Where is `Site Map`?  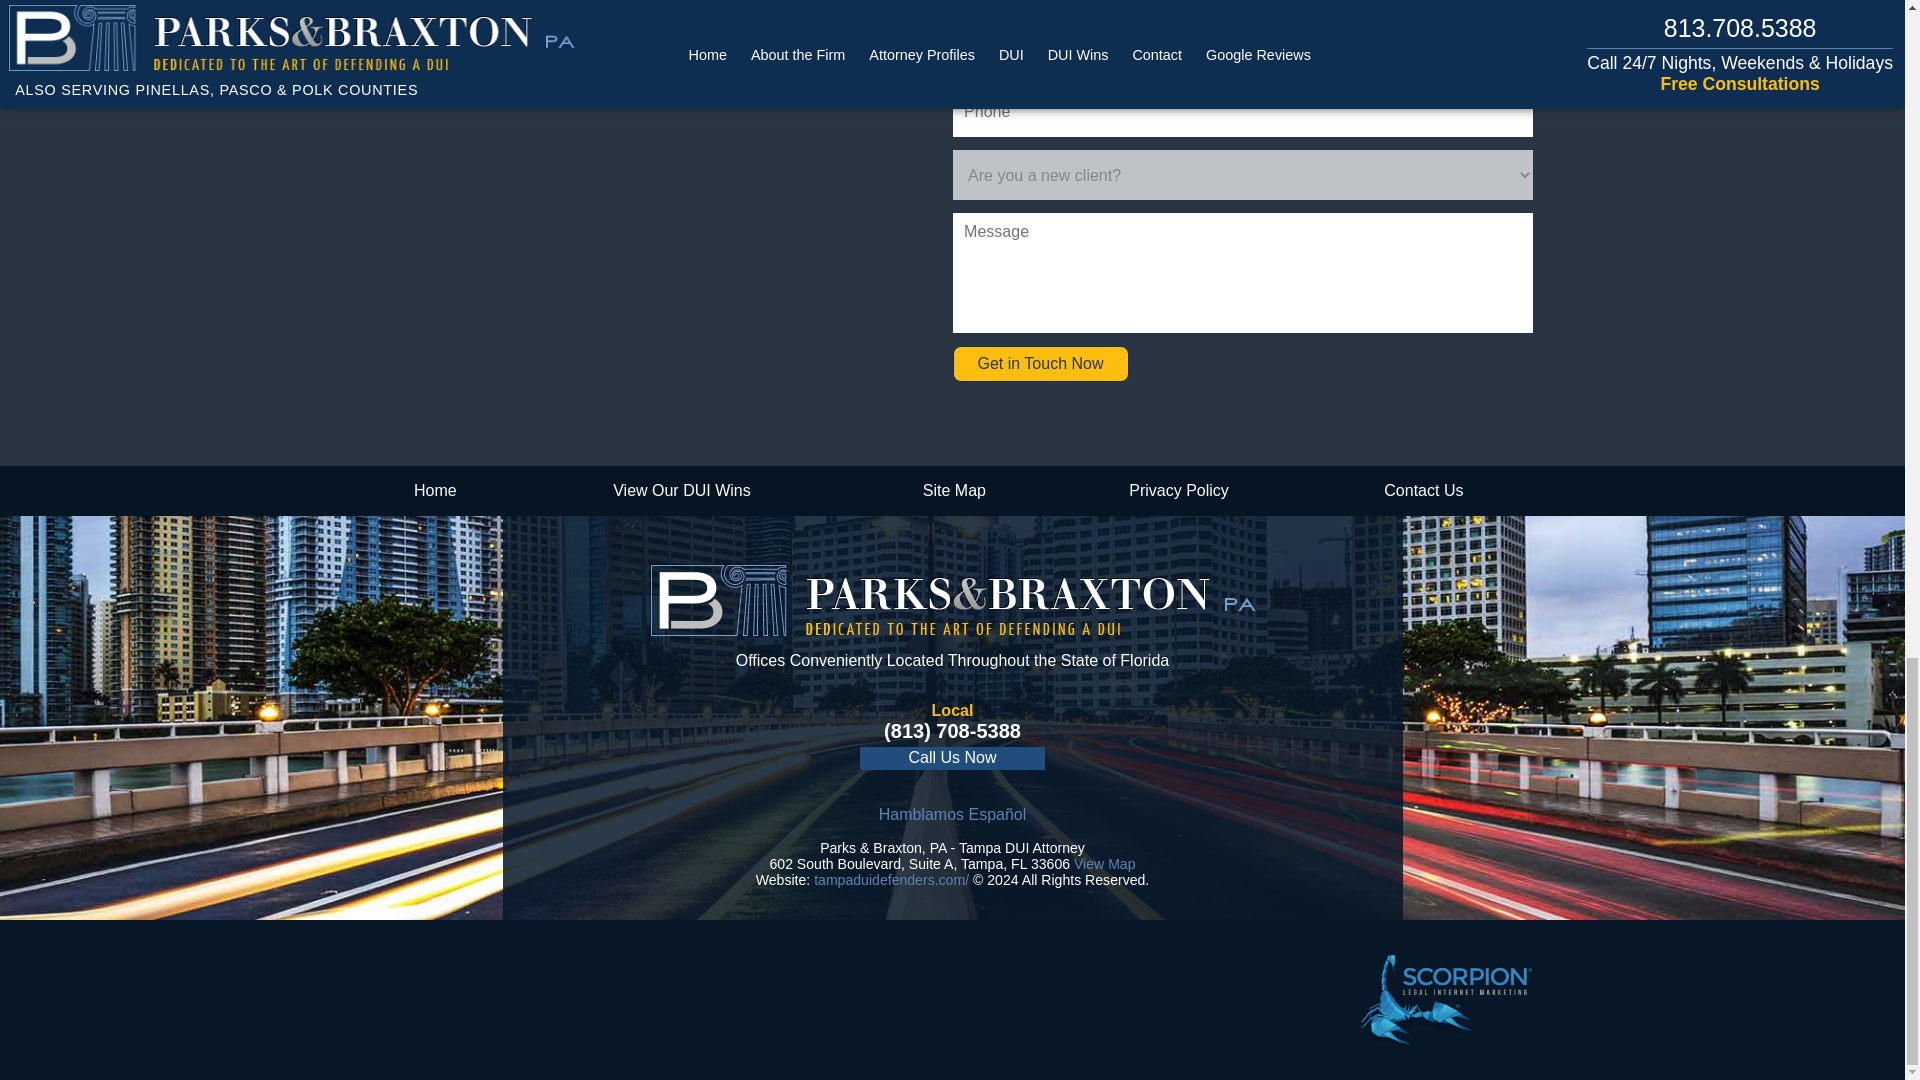
Site Map is located at coordinates (954, 490).